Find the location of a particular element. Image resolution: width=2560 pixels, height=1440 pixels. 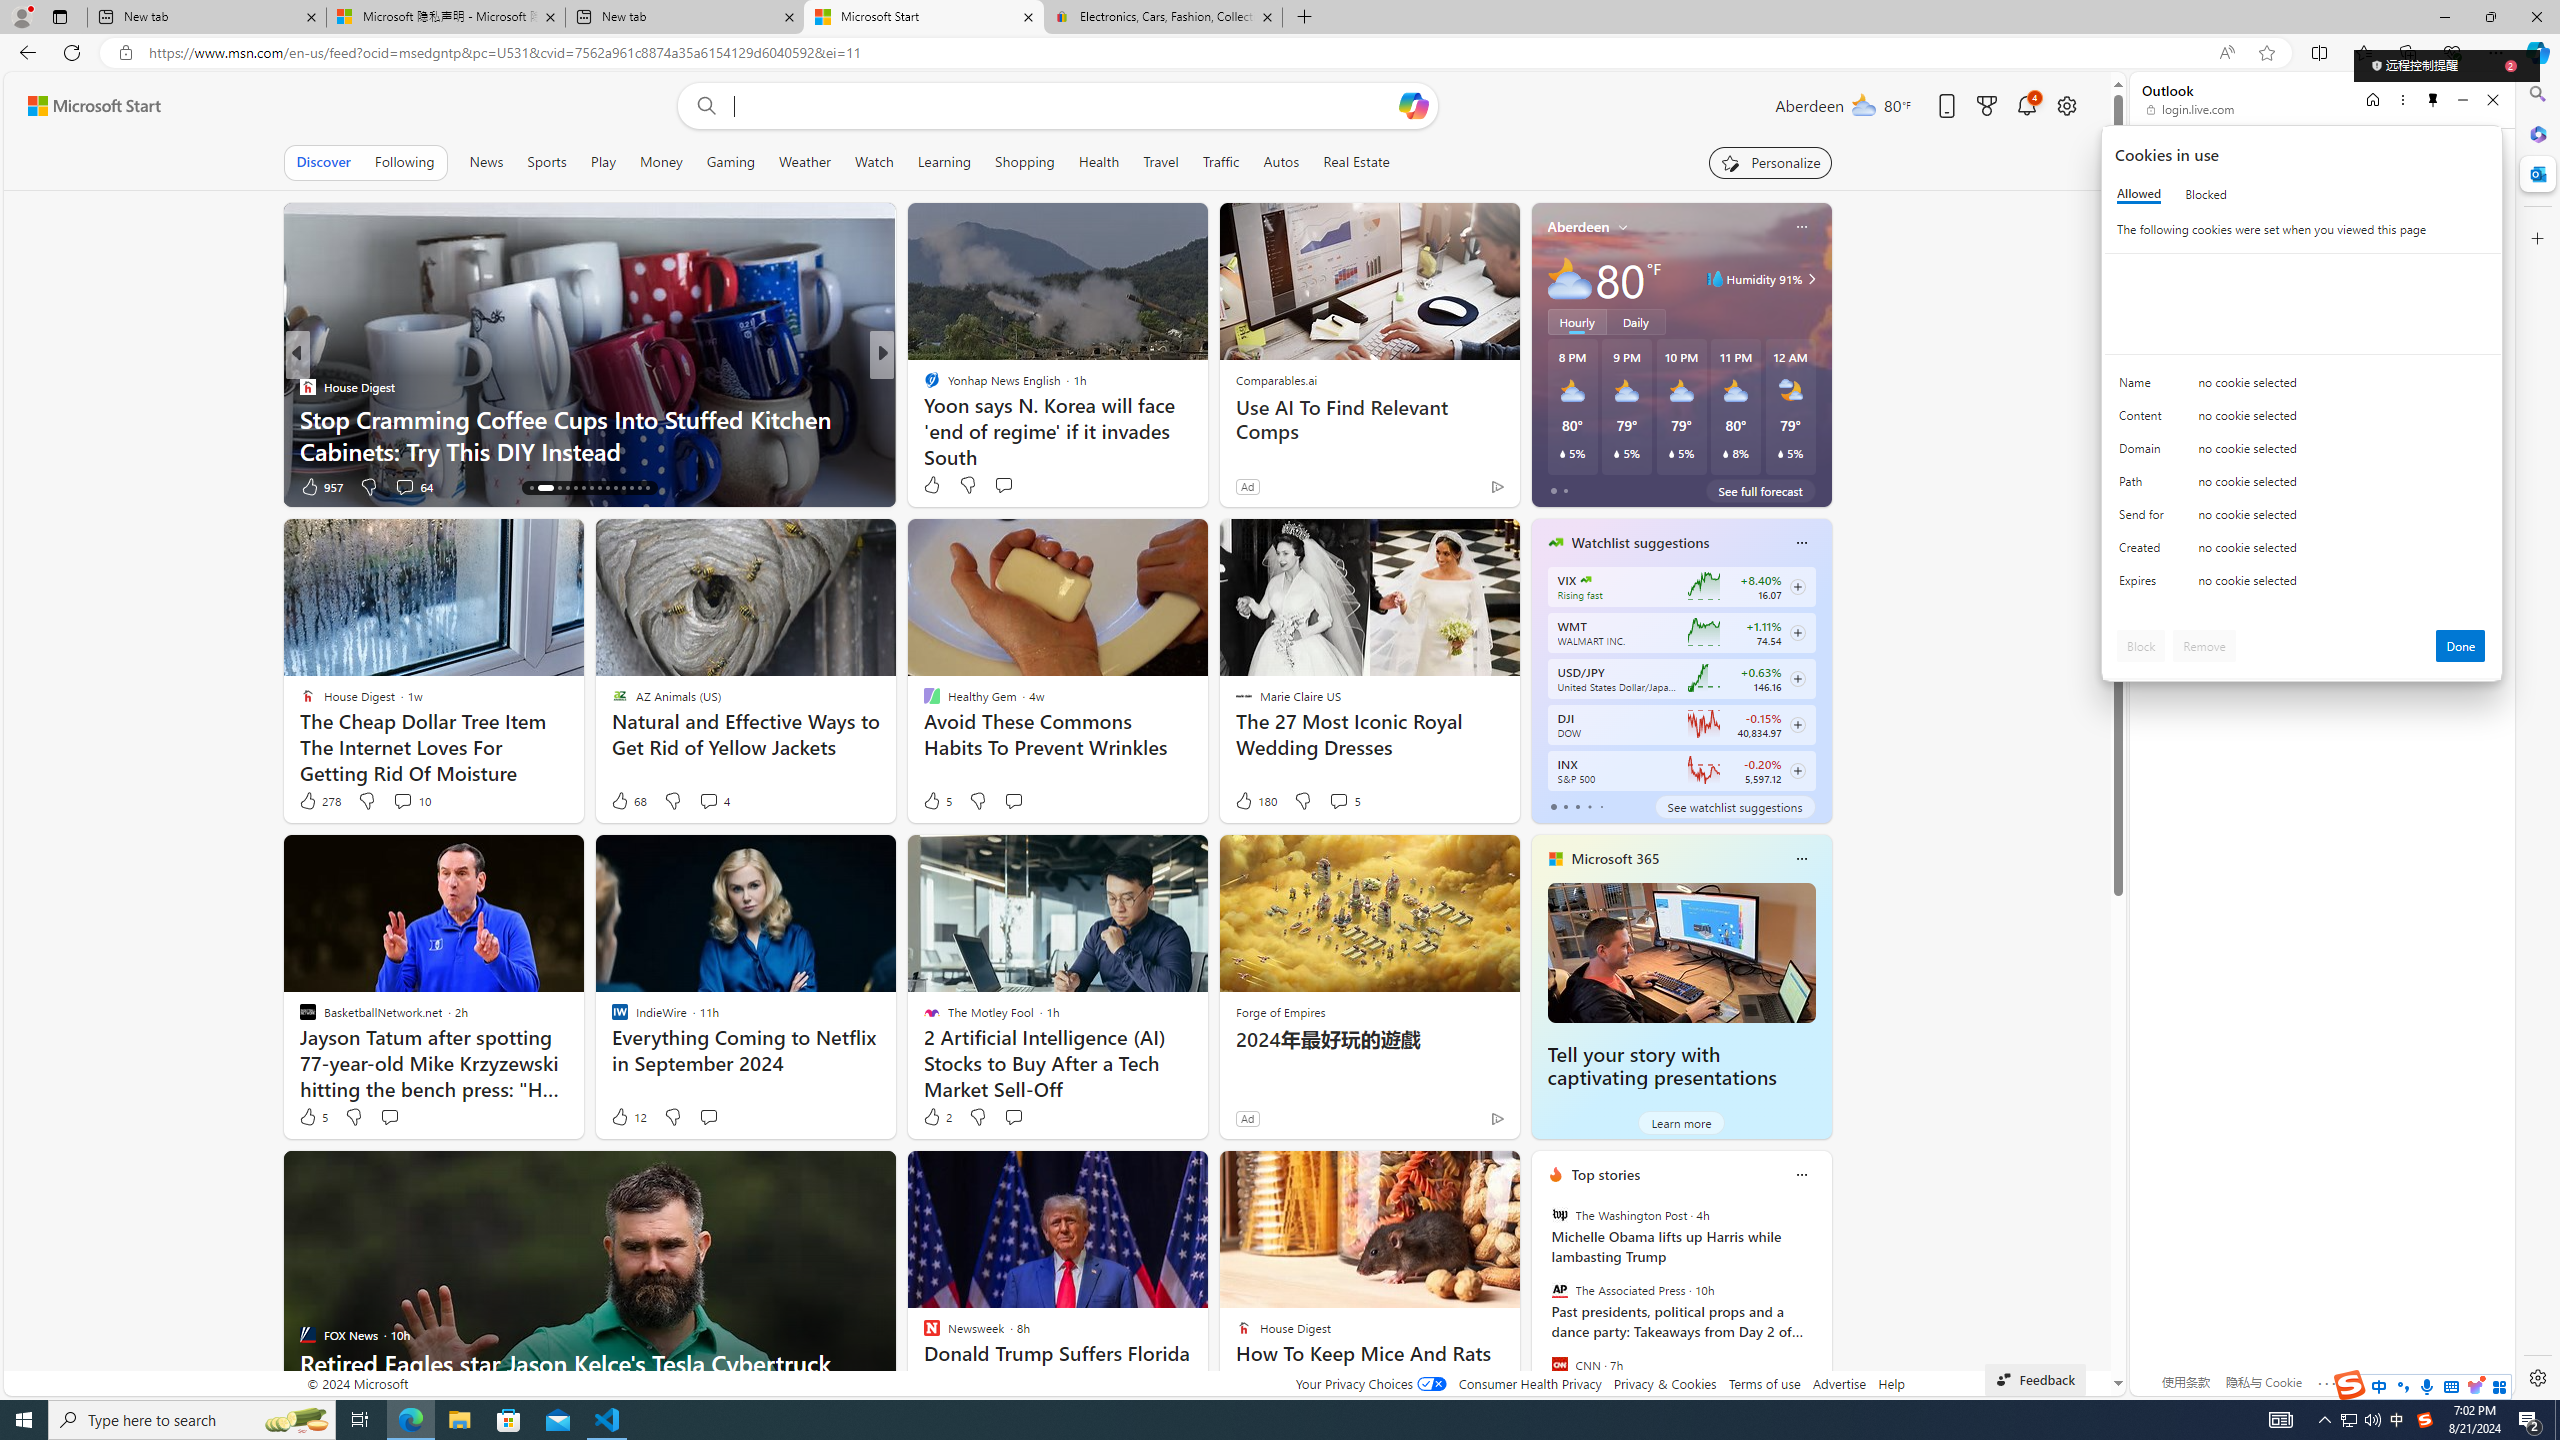

Aspose is located at coordinates (934, 418).